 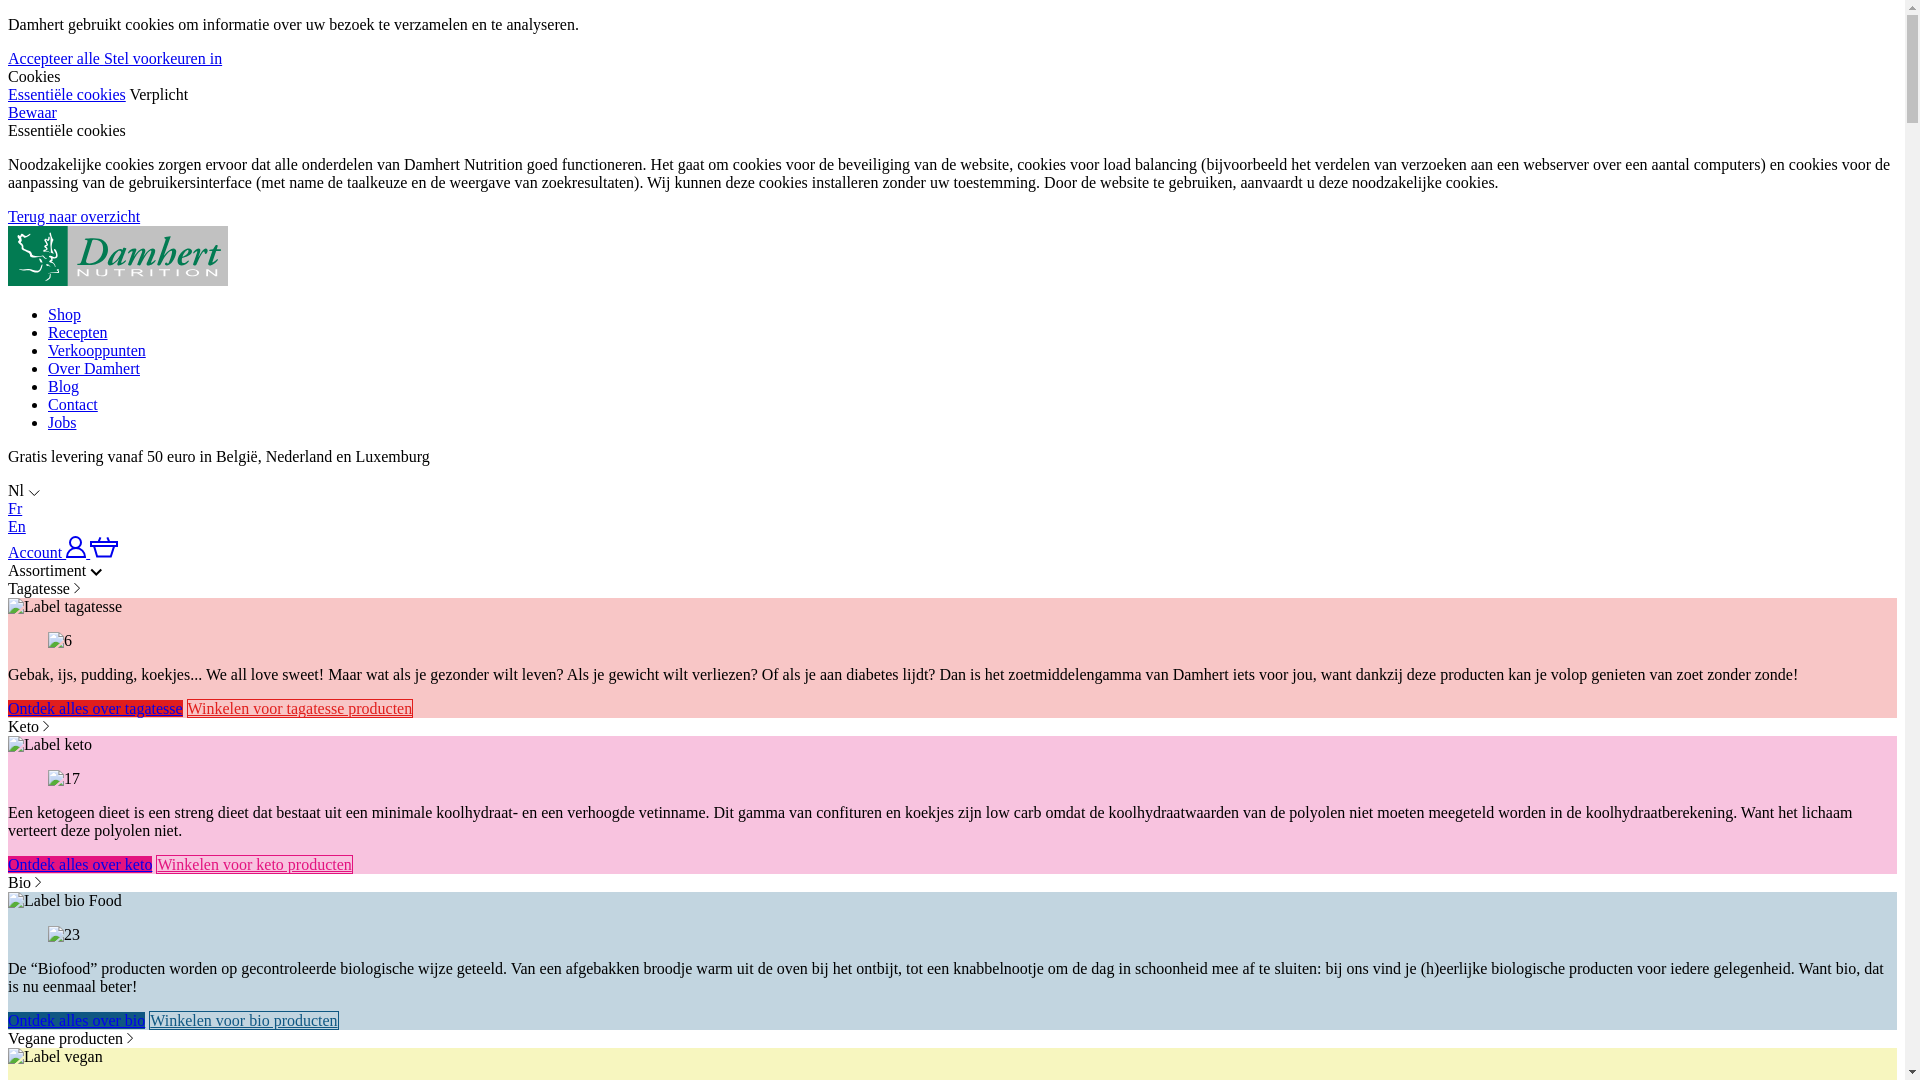 What do you see at coordinates (97, 350) in the screenshot?
I see `Verkooppunten` at bounding box center [97, 350].